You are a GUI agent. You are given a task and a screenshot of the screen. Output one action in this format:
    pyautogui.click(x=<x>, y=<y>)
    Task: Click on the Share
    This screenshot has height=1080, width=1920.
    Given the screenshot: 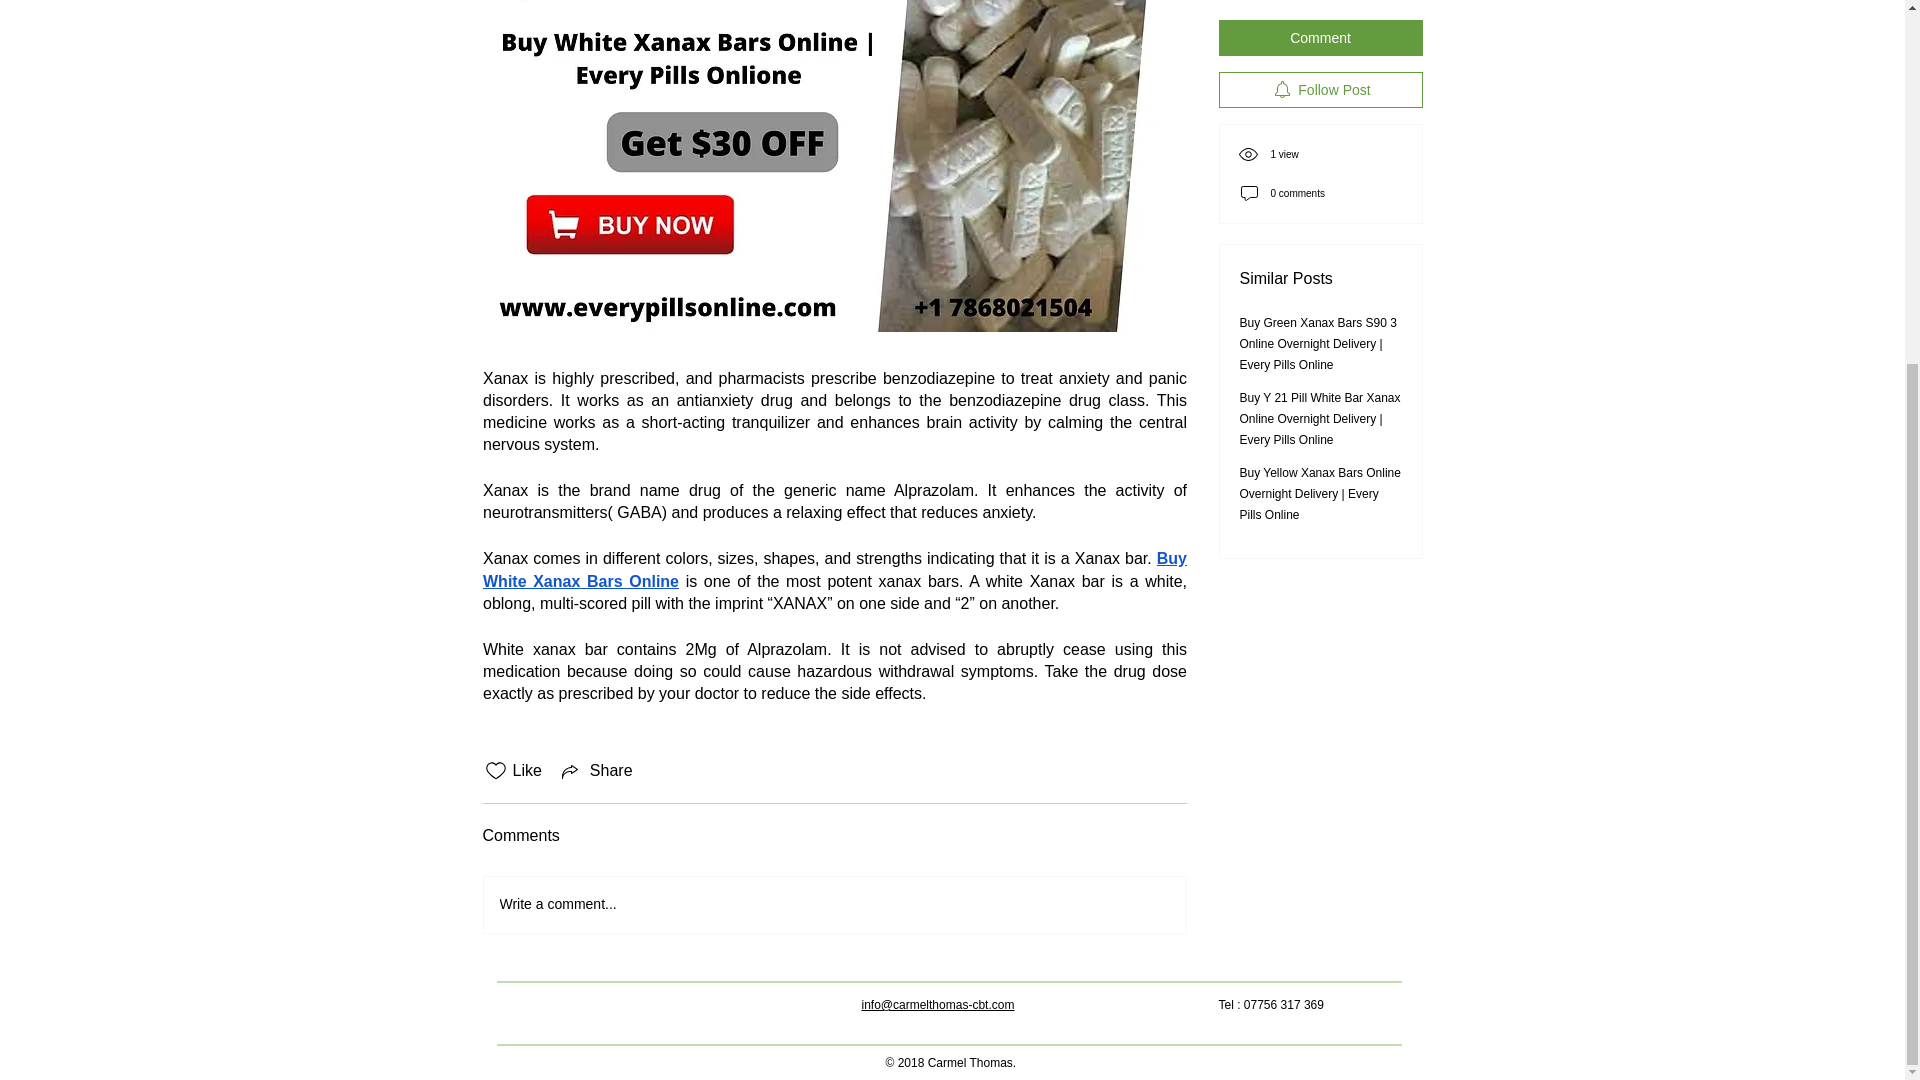 What is the action you would take?
    pyautogui.click(x=596, y=771)
    